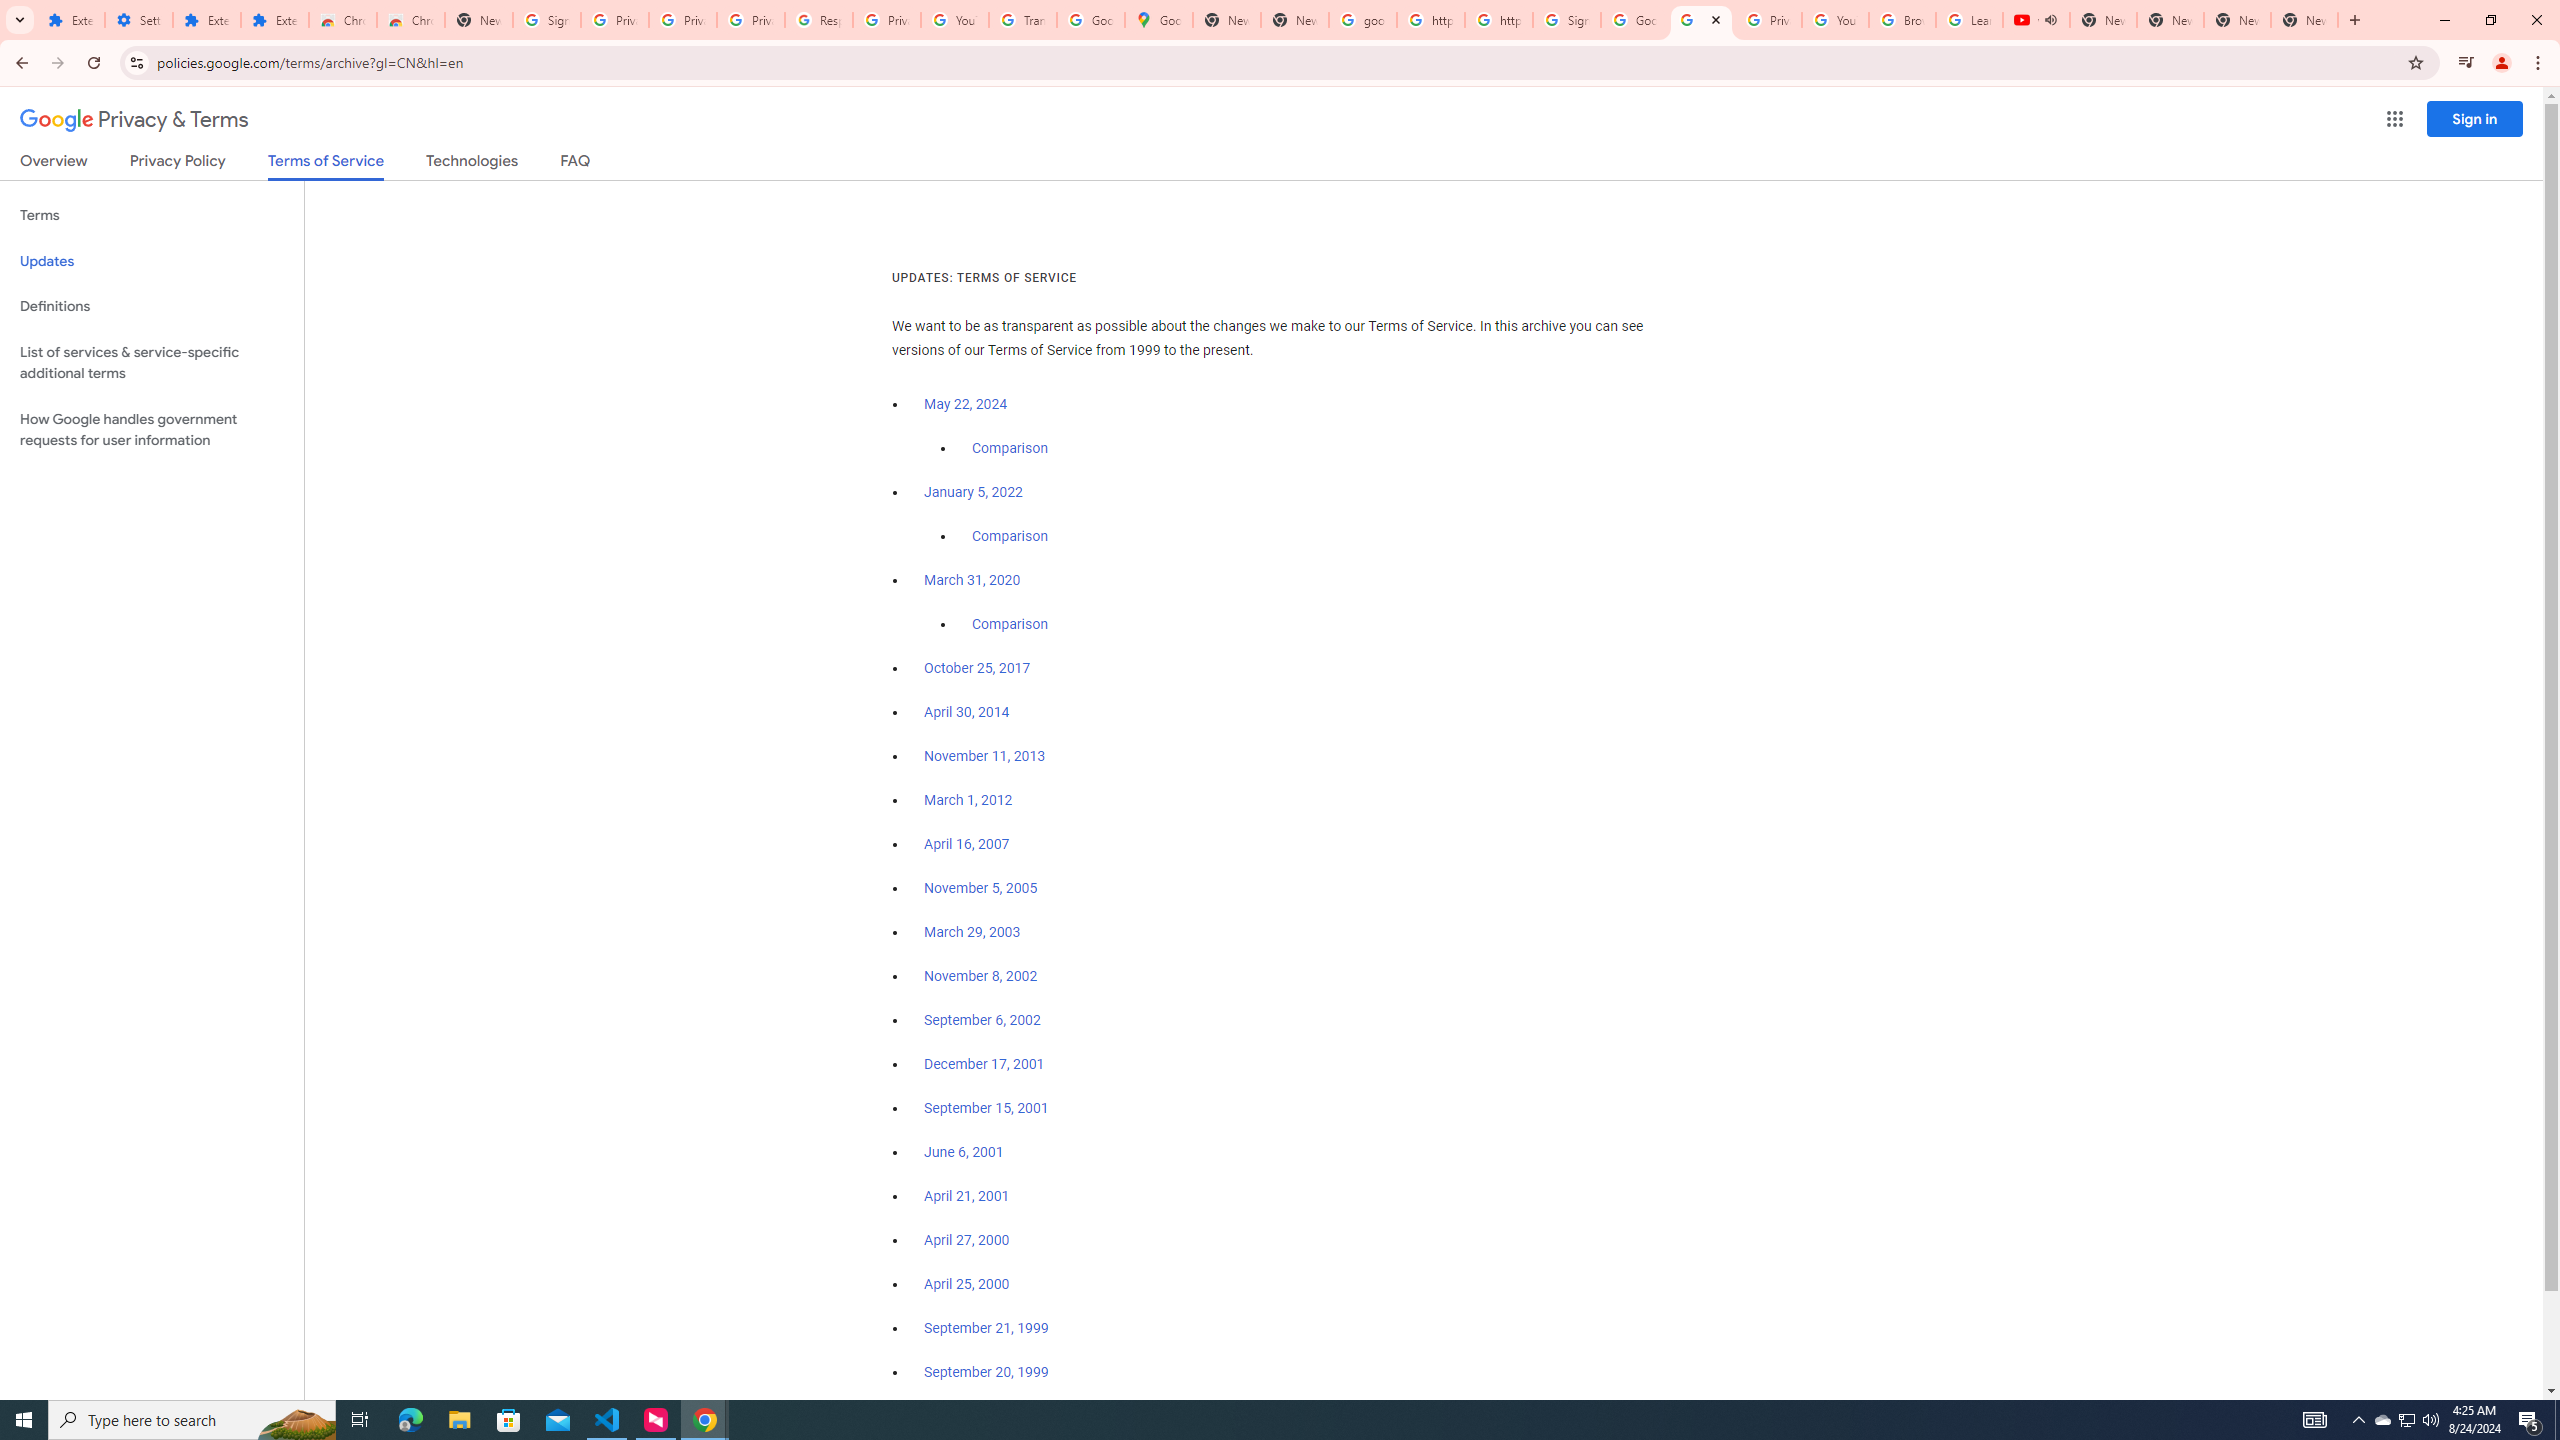 The image size is (2560, 1440). Describe the element at coordinates (980, 976) in the screenshot. I see `November 8, 2002` at that location.